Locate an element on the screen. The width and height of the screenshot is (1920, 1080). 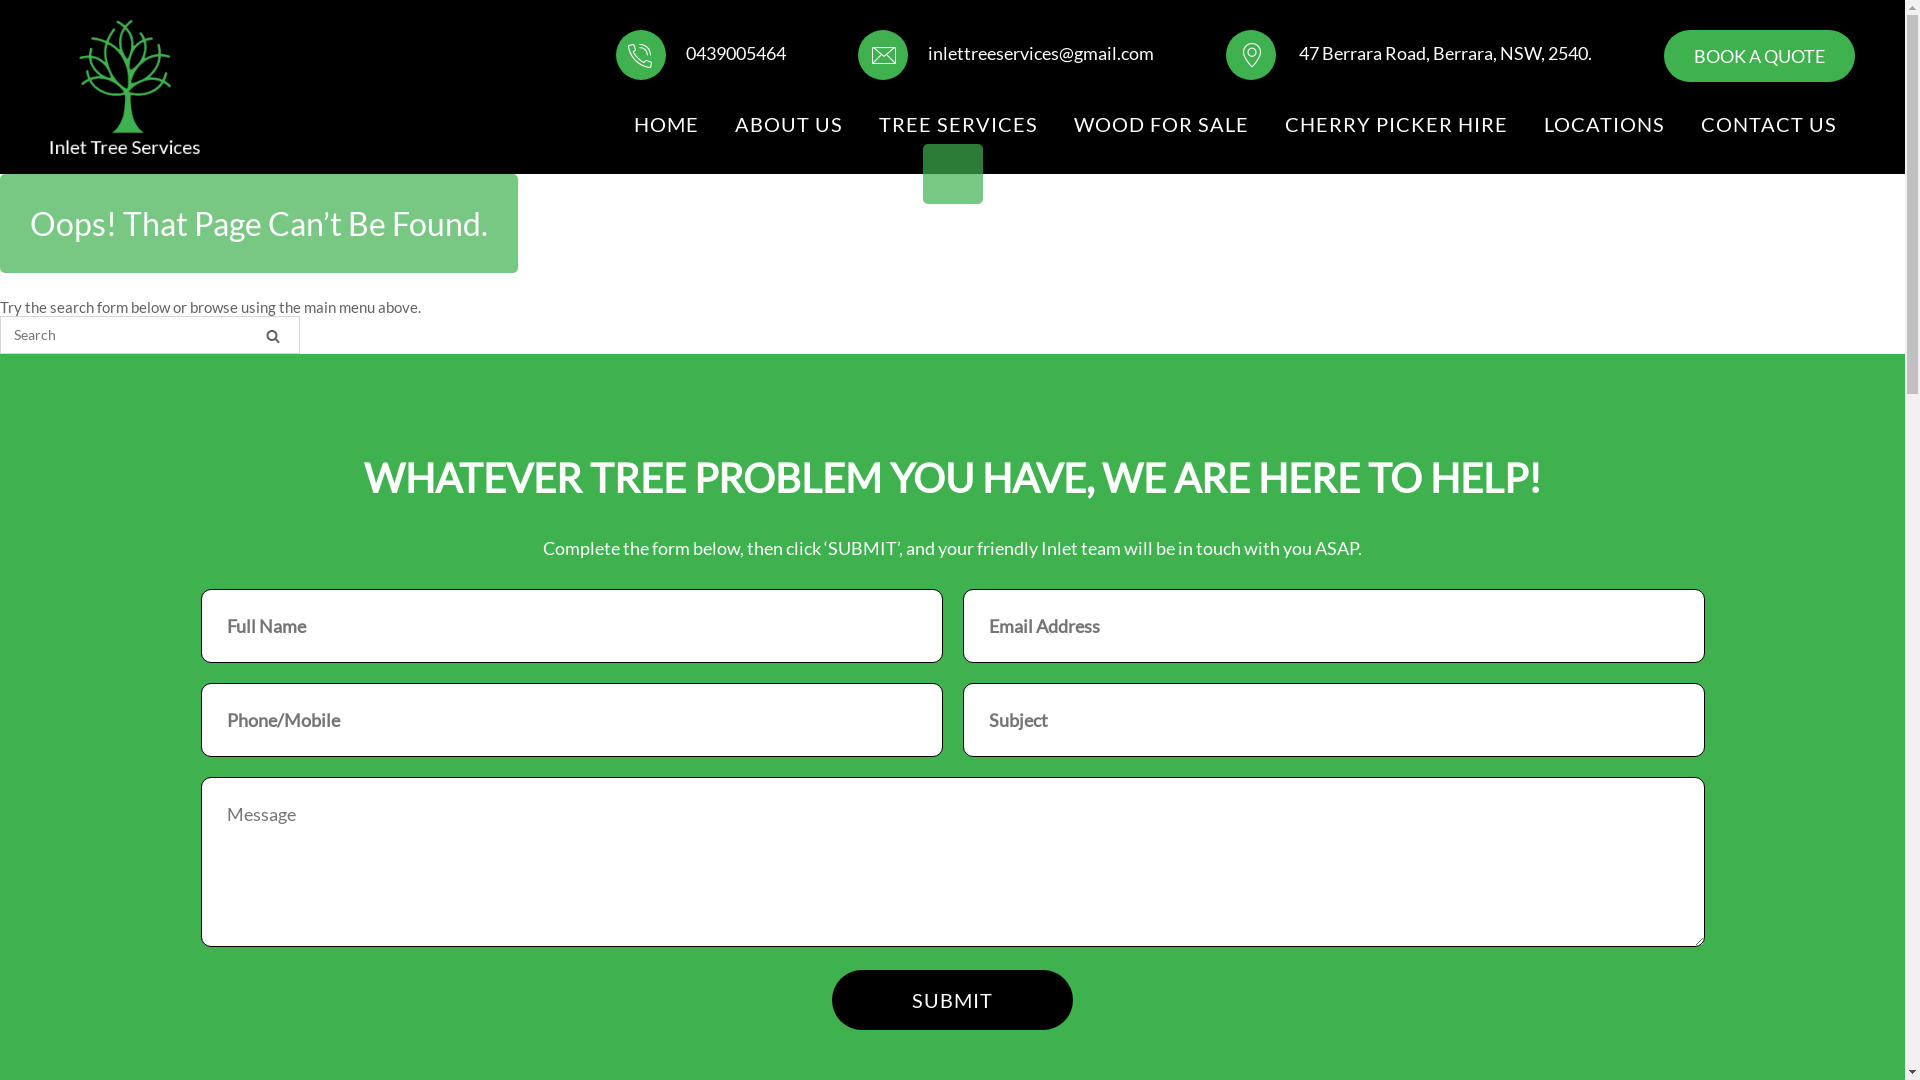
BOOK A QUOTE is located at coordinates (1760, 56).